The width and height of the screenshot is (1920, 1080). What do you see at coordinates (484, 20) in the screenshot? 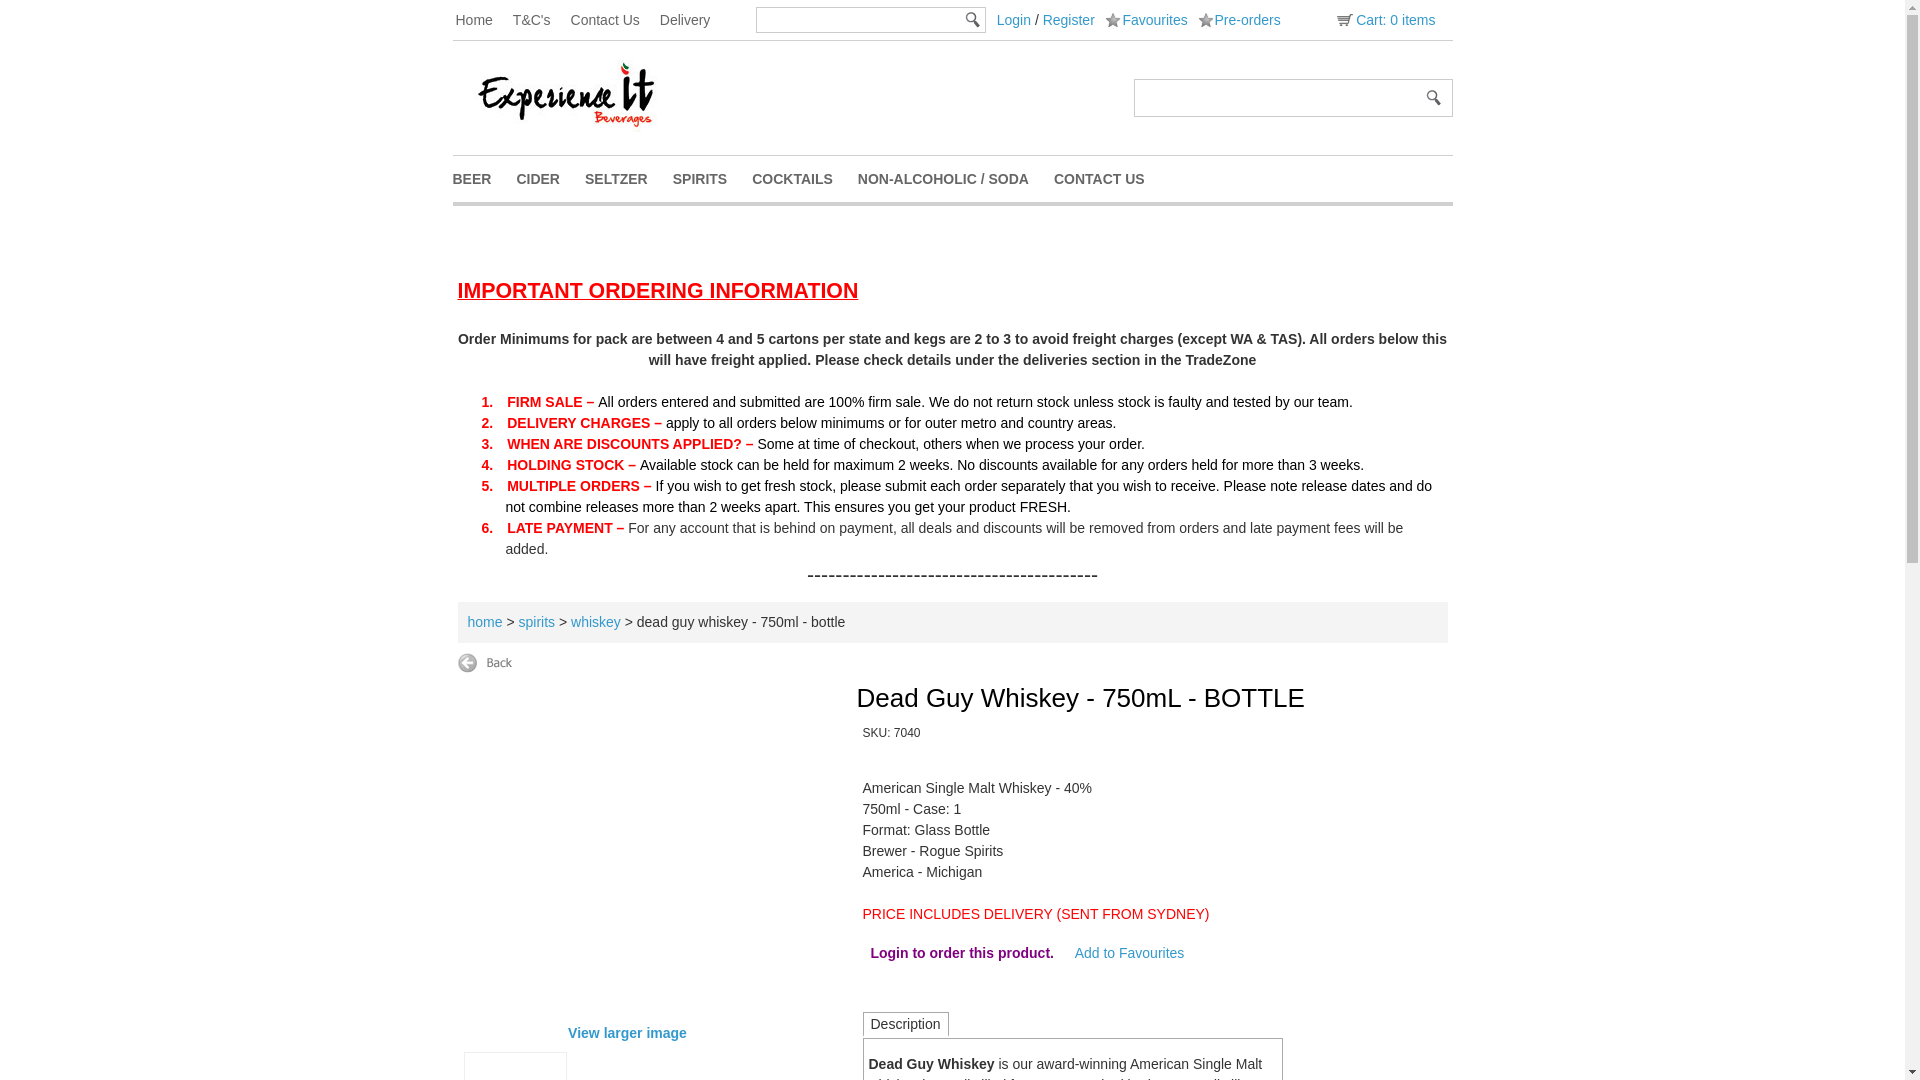
I see `Home` at bounding box center [484, 20].